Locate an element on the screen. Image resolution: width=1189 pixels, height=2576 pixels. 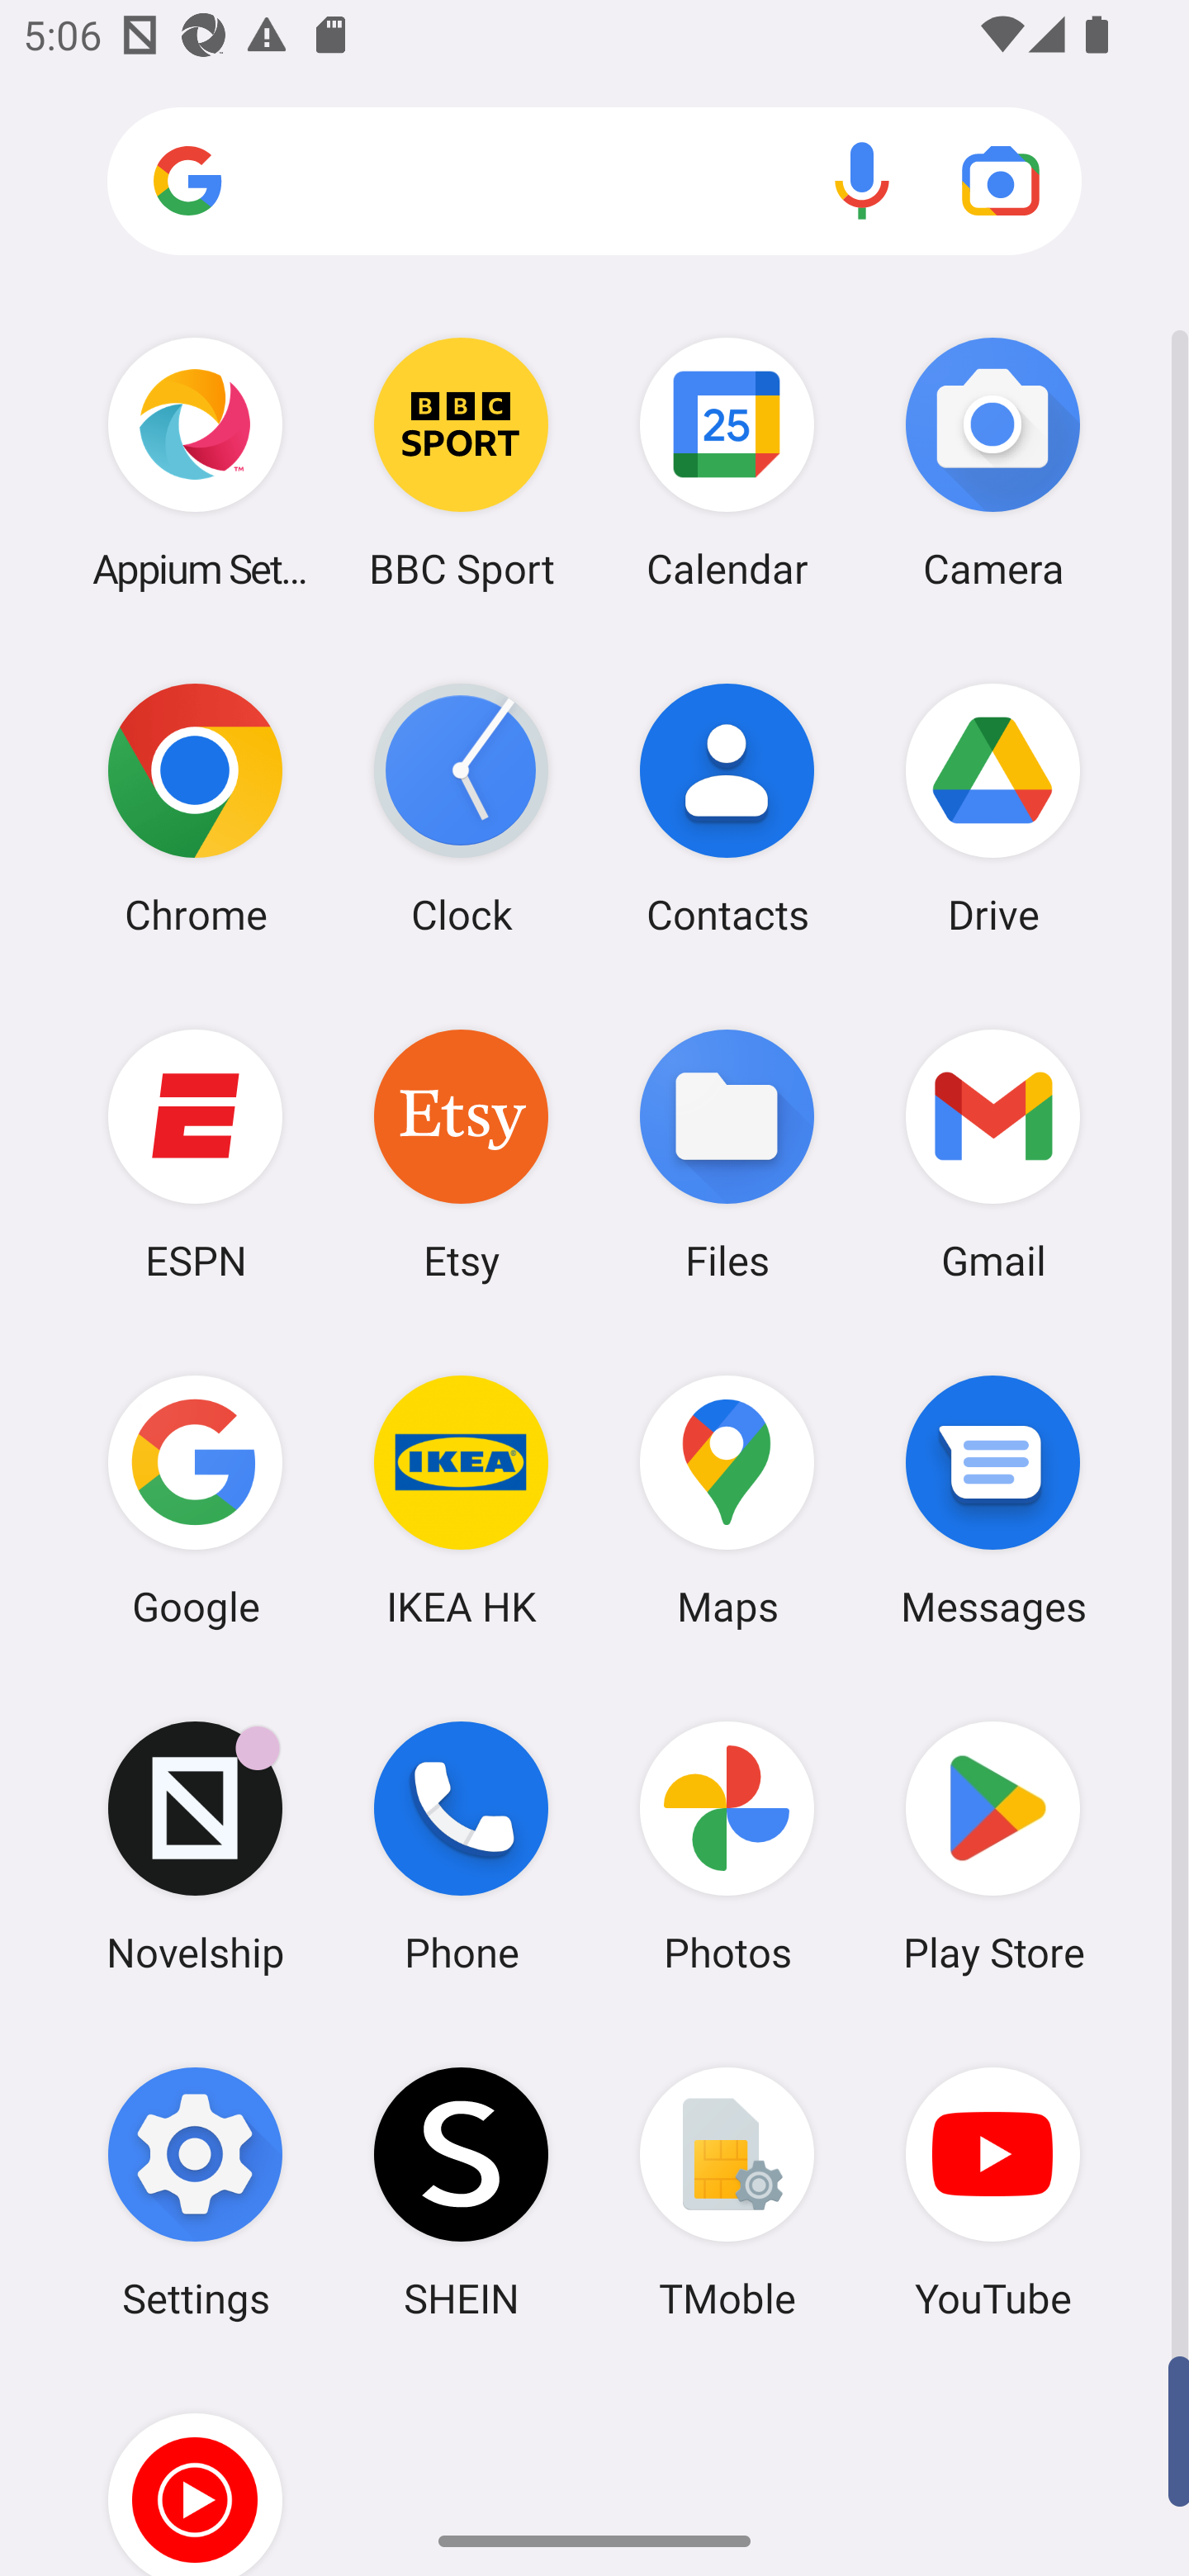
Contacts is located at coordinates (727, 808).